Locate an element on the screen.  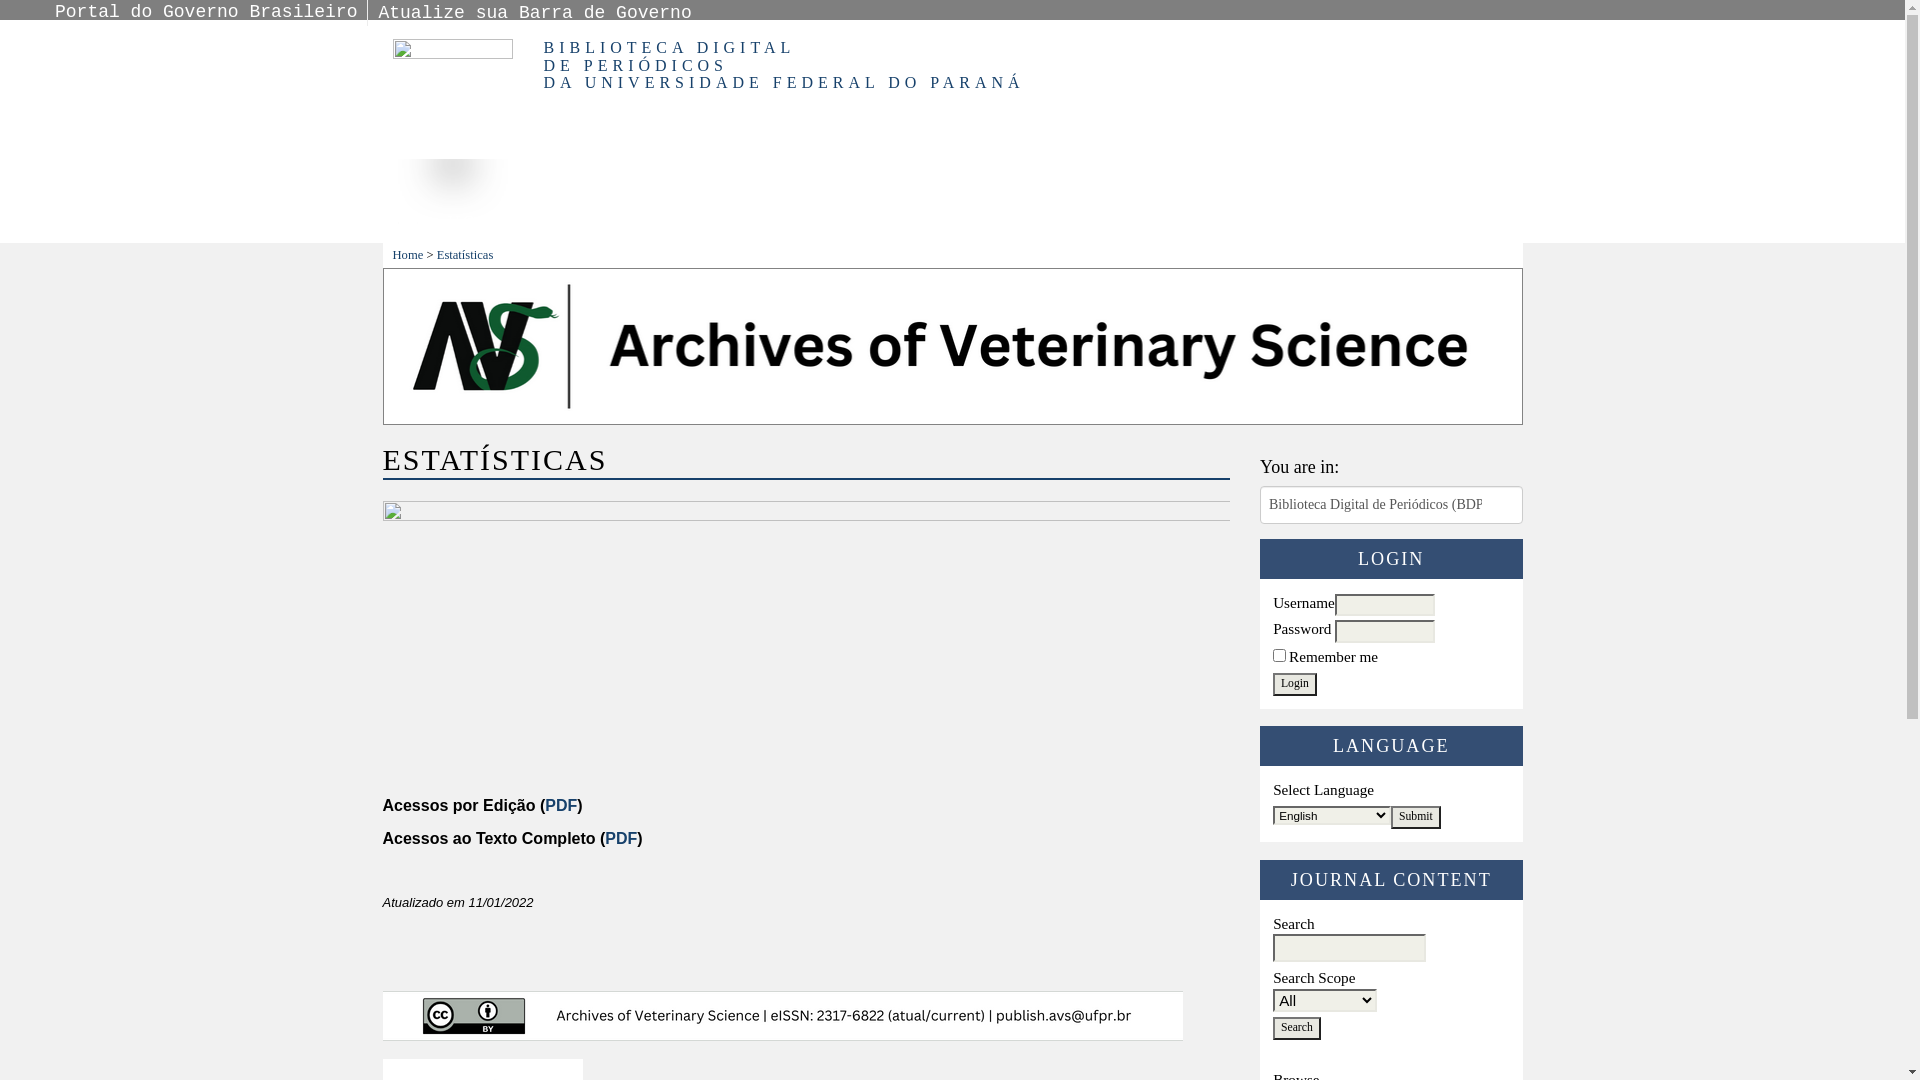
ABOUT is located at coordinates (589, 223).